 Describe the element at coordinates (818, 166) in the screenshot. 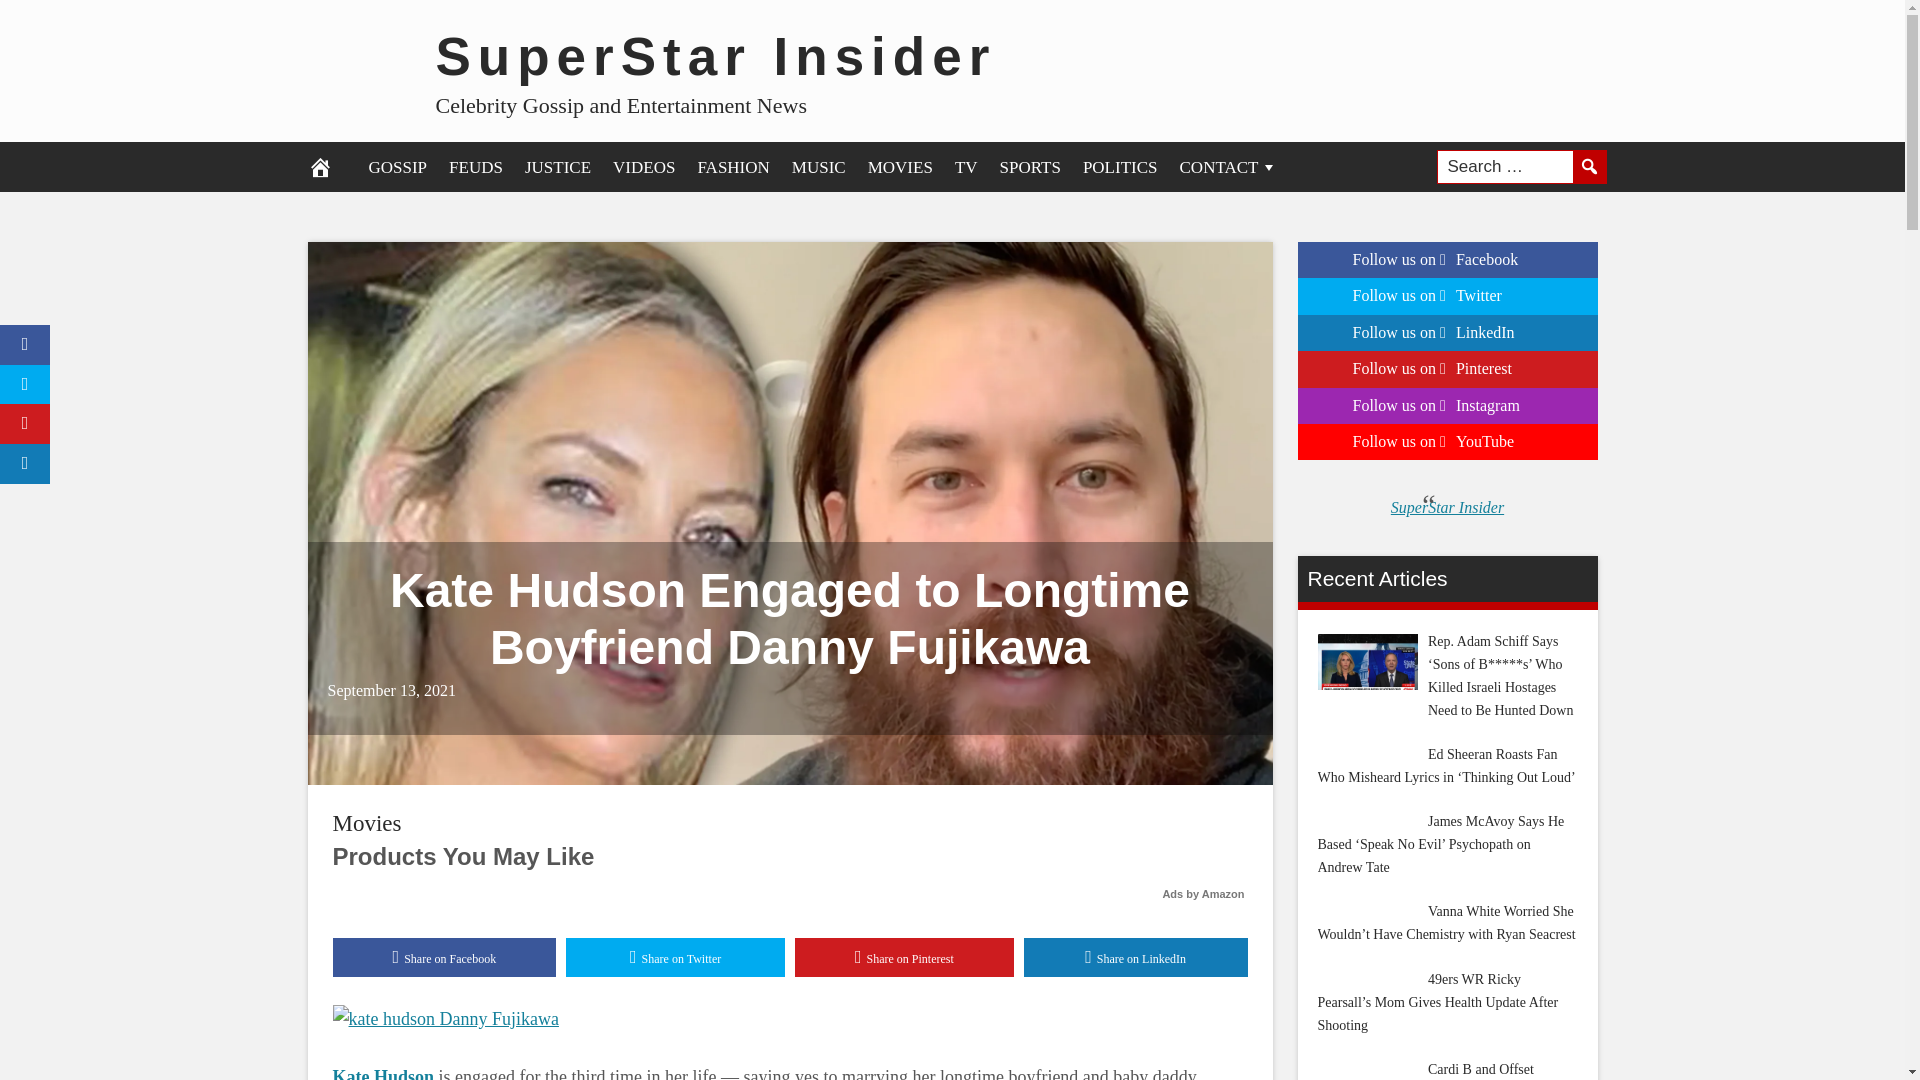

I see `MUSIC` at that location.